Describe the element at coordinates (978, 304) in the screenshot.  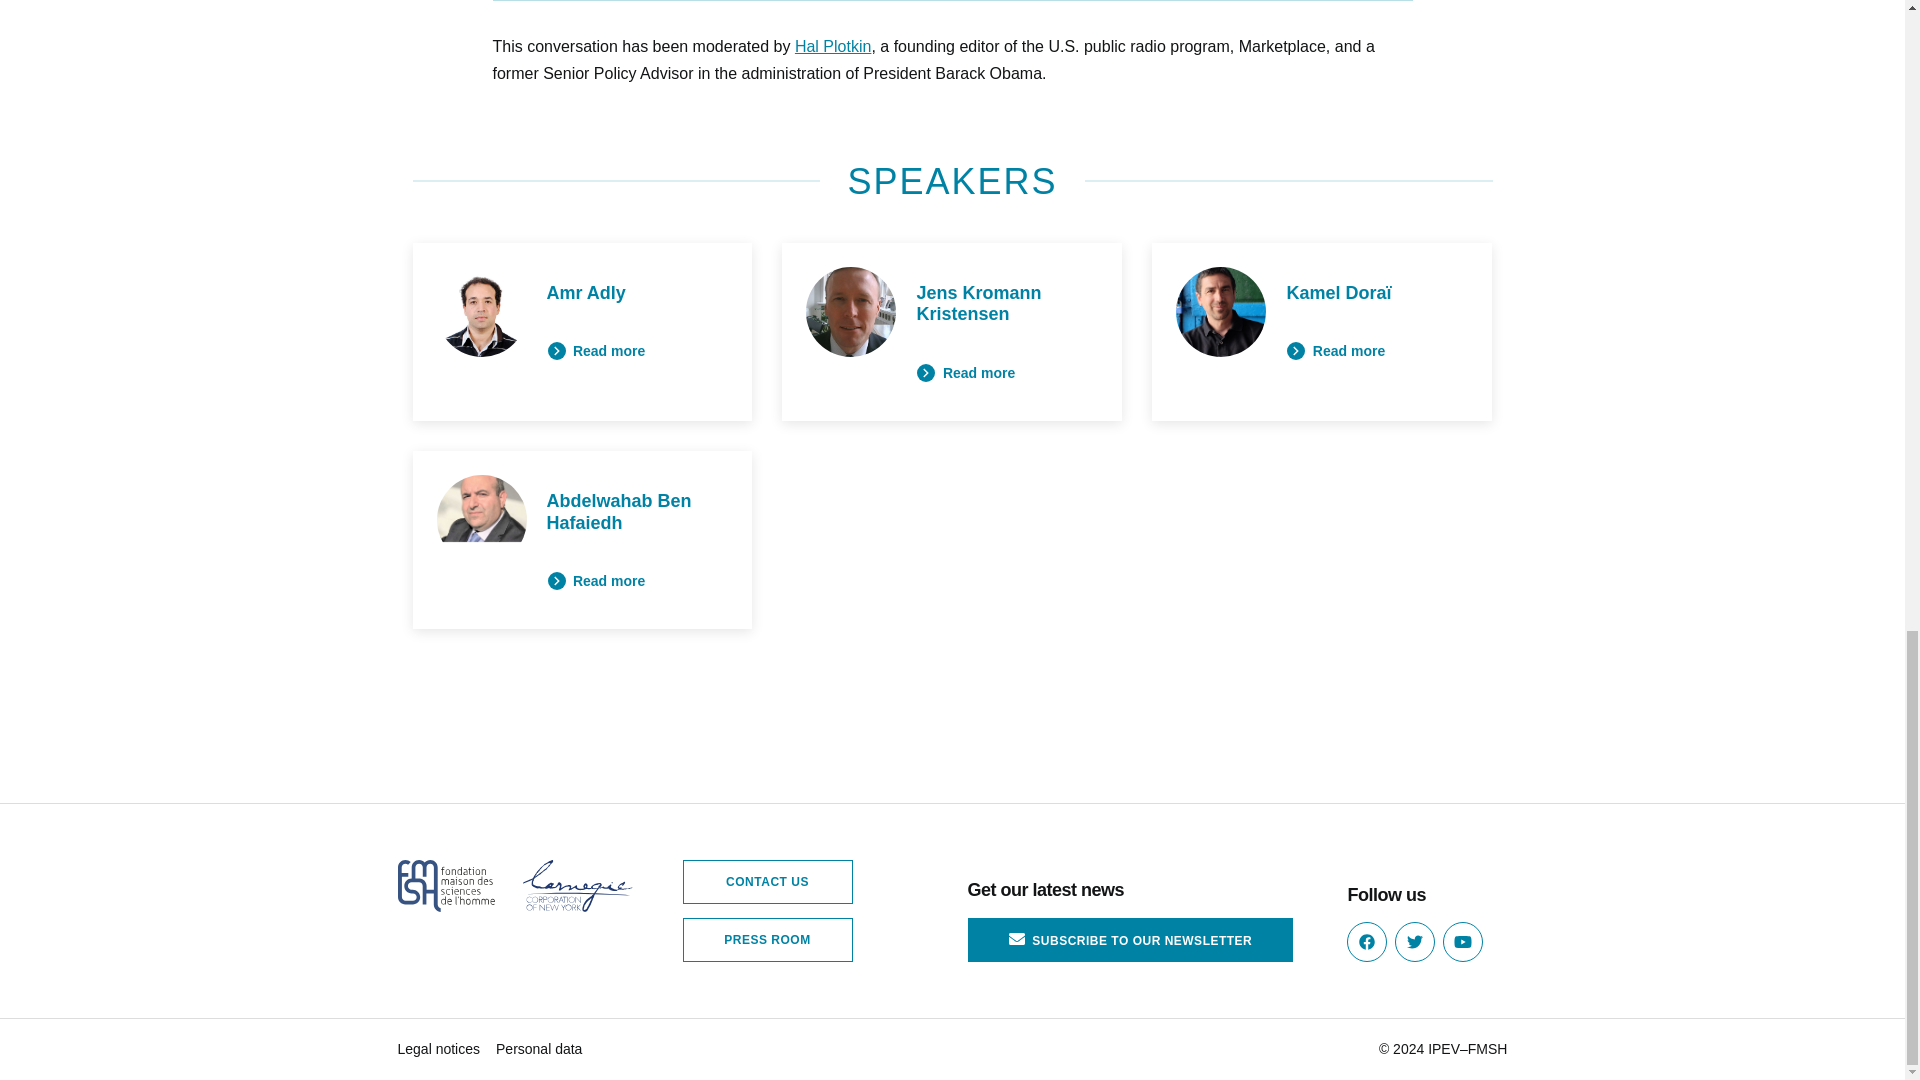
I see `Jens Kromann Kristensen` at that location.